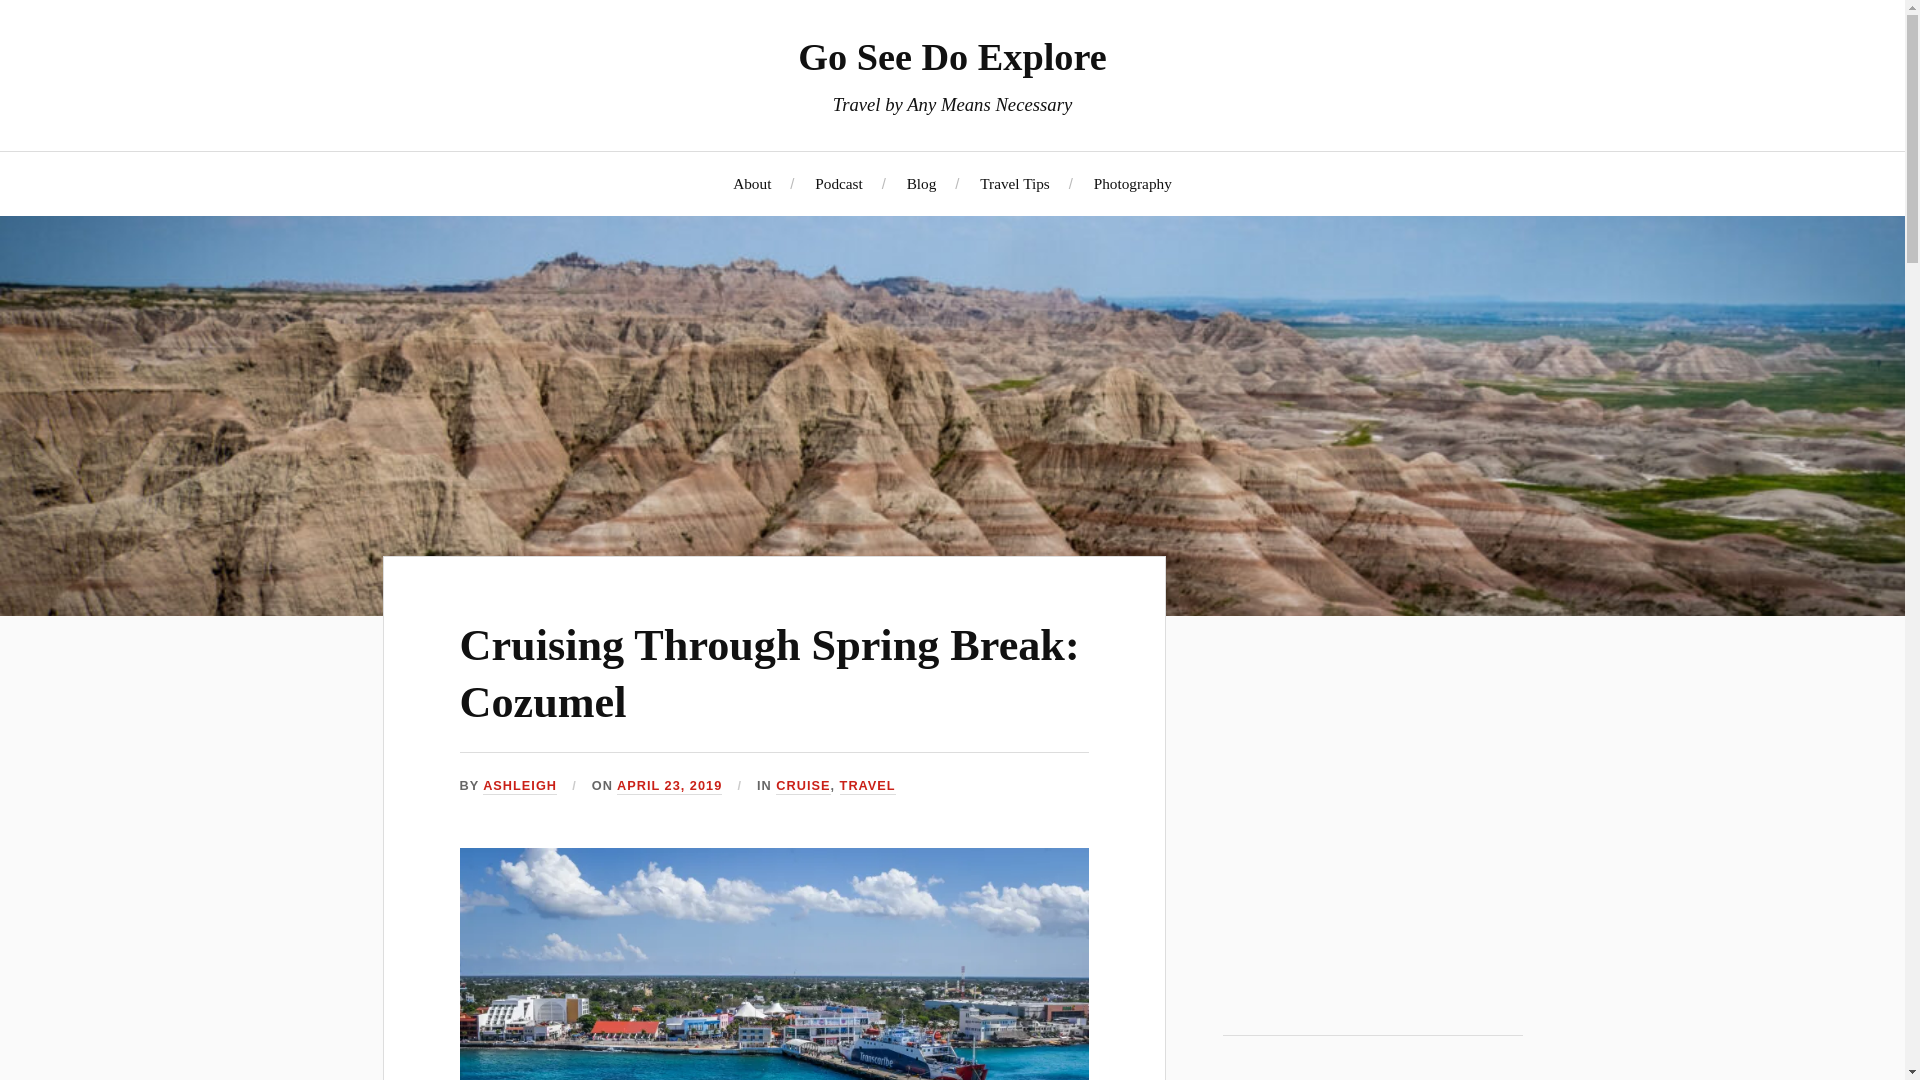  I want to click on Go See Do Explore, so click(952, 56).